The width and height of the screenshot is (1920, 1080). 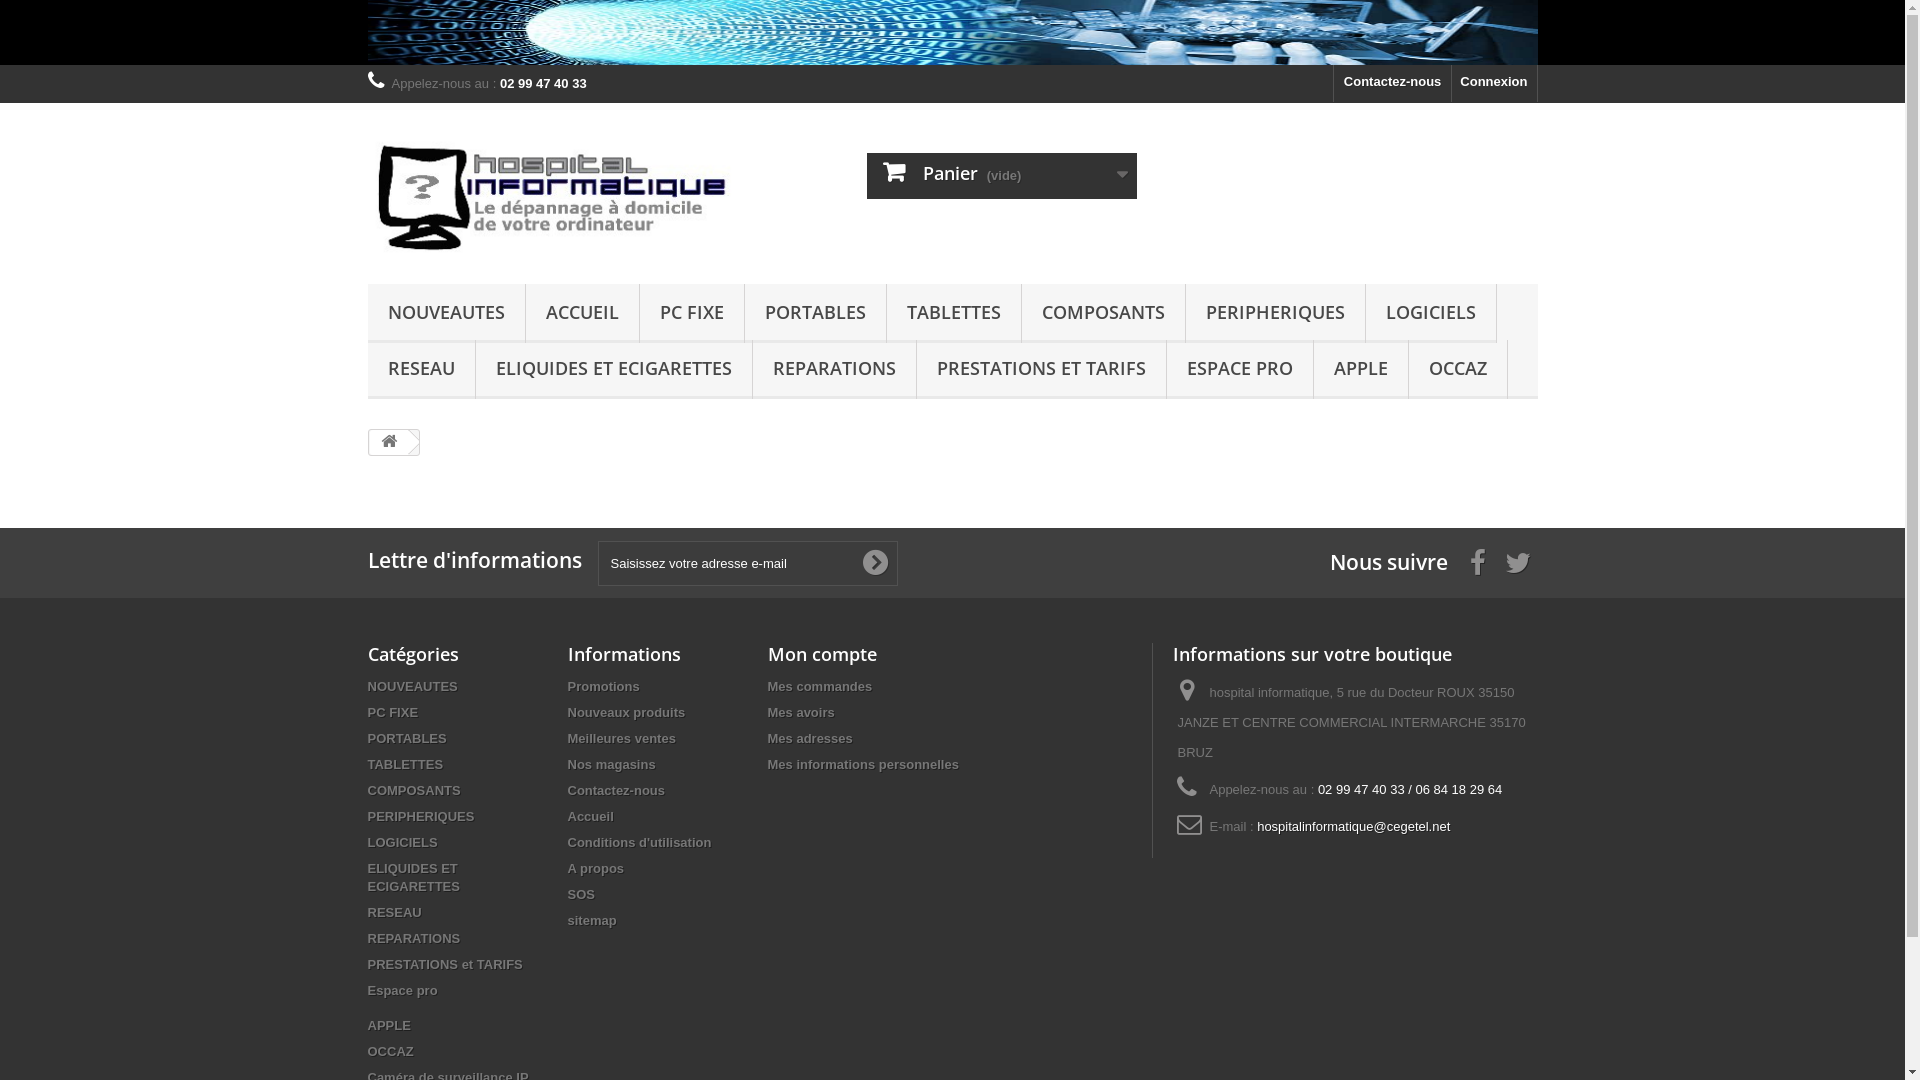 I want to click on Connexion, so click(x=1494, y=84).